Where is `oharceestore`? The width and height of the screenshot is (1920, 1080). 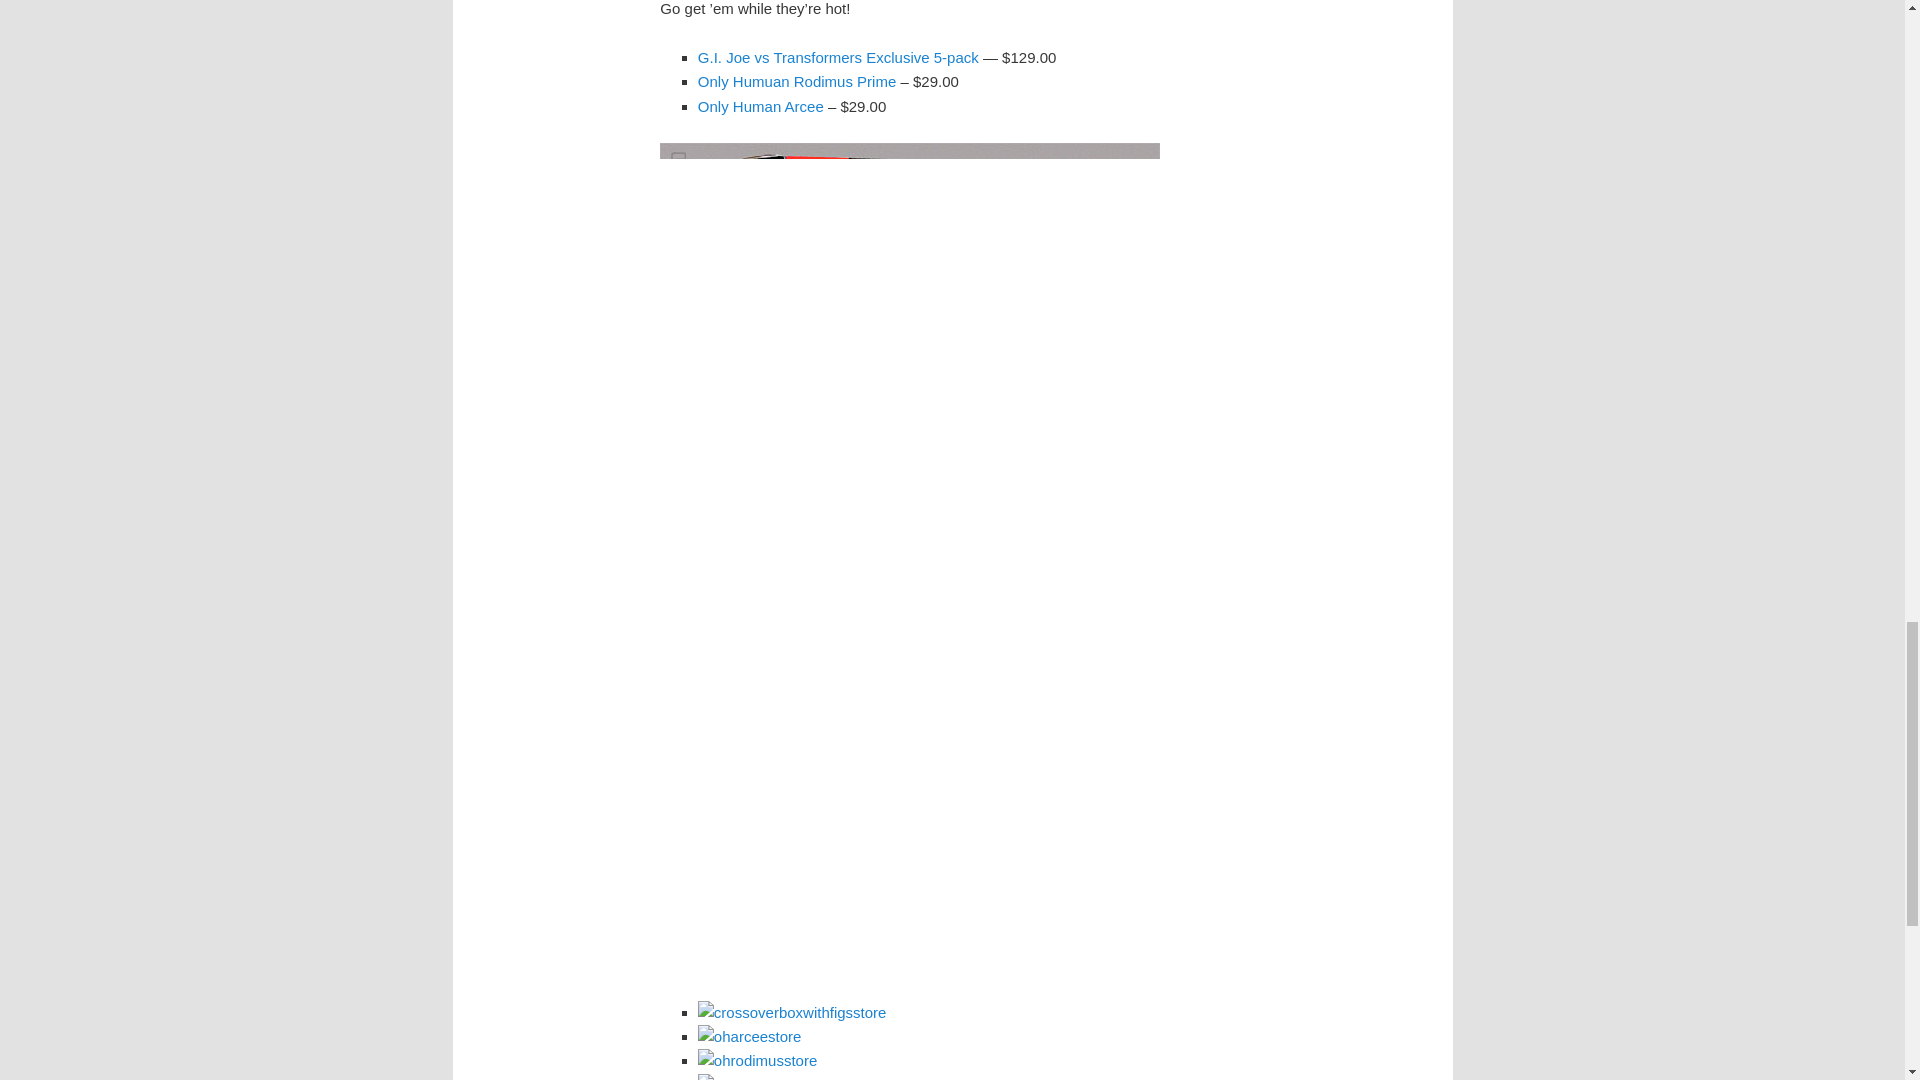 oharceestore is located at coordinates (750, 1036).